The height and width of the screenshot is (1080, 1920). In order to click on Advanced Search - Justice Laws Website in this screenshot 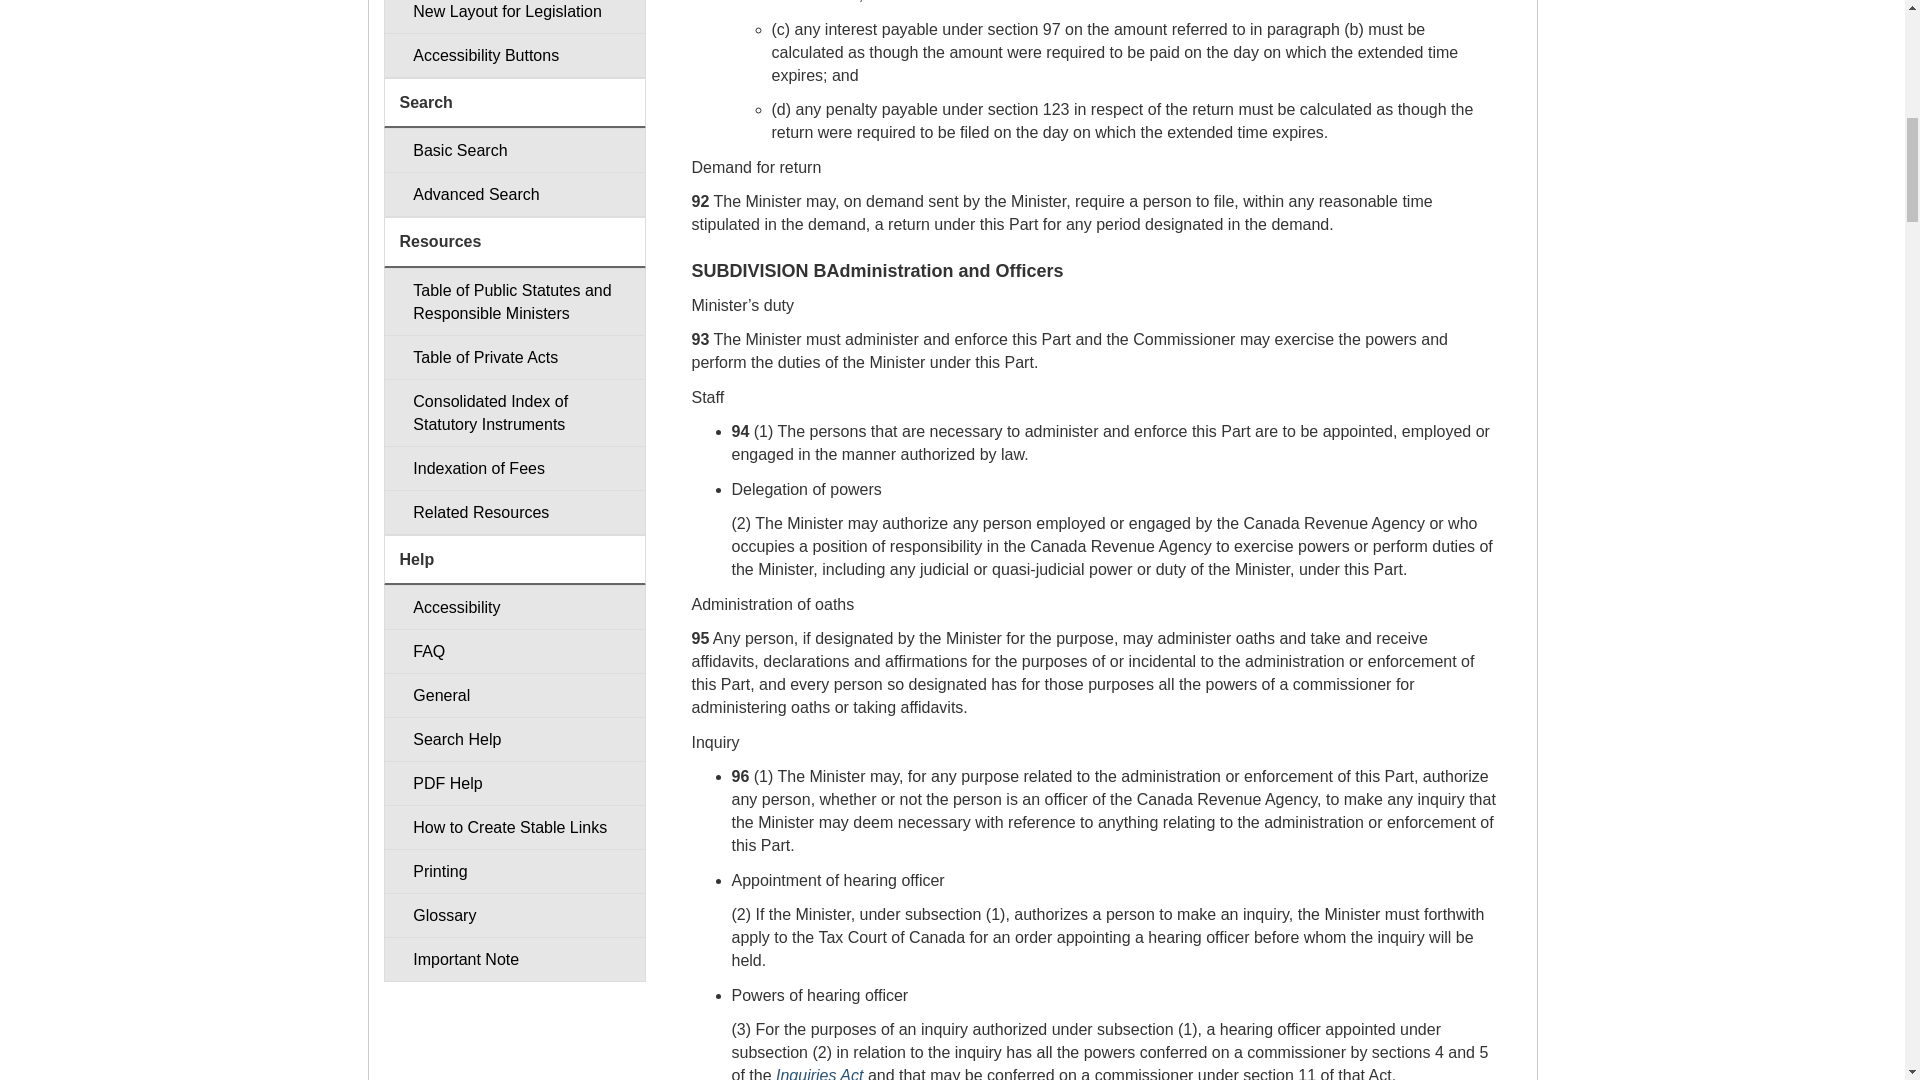, I will do `click(514, 194)`.